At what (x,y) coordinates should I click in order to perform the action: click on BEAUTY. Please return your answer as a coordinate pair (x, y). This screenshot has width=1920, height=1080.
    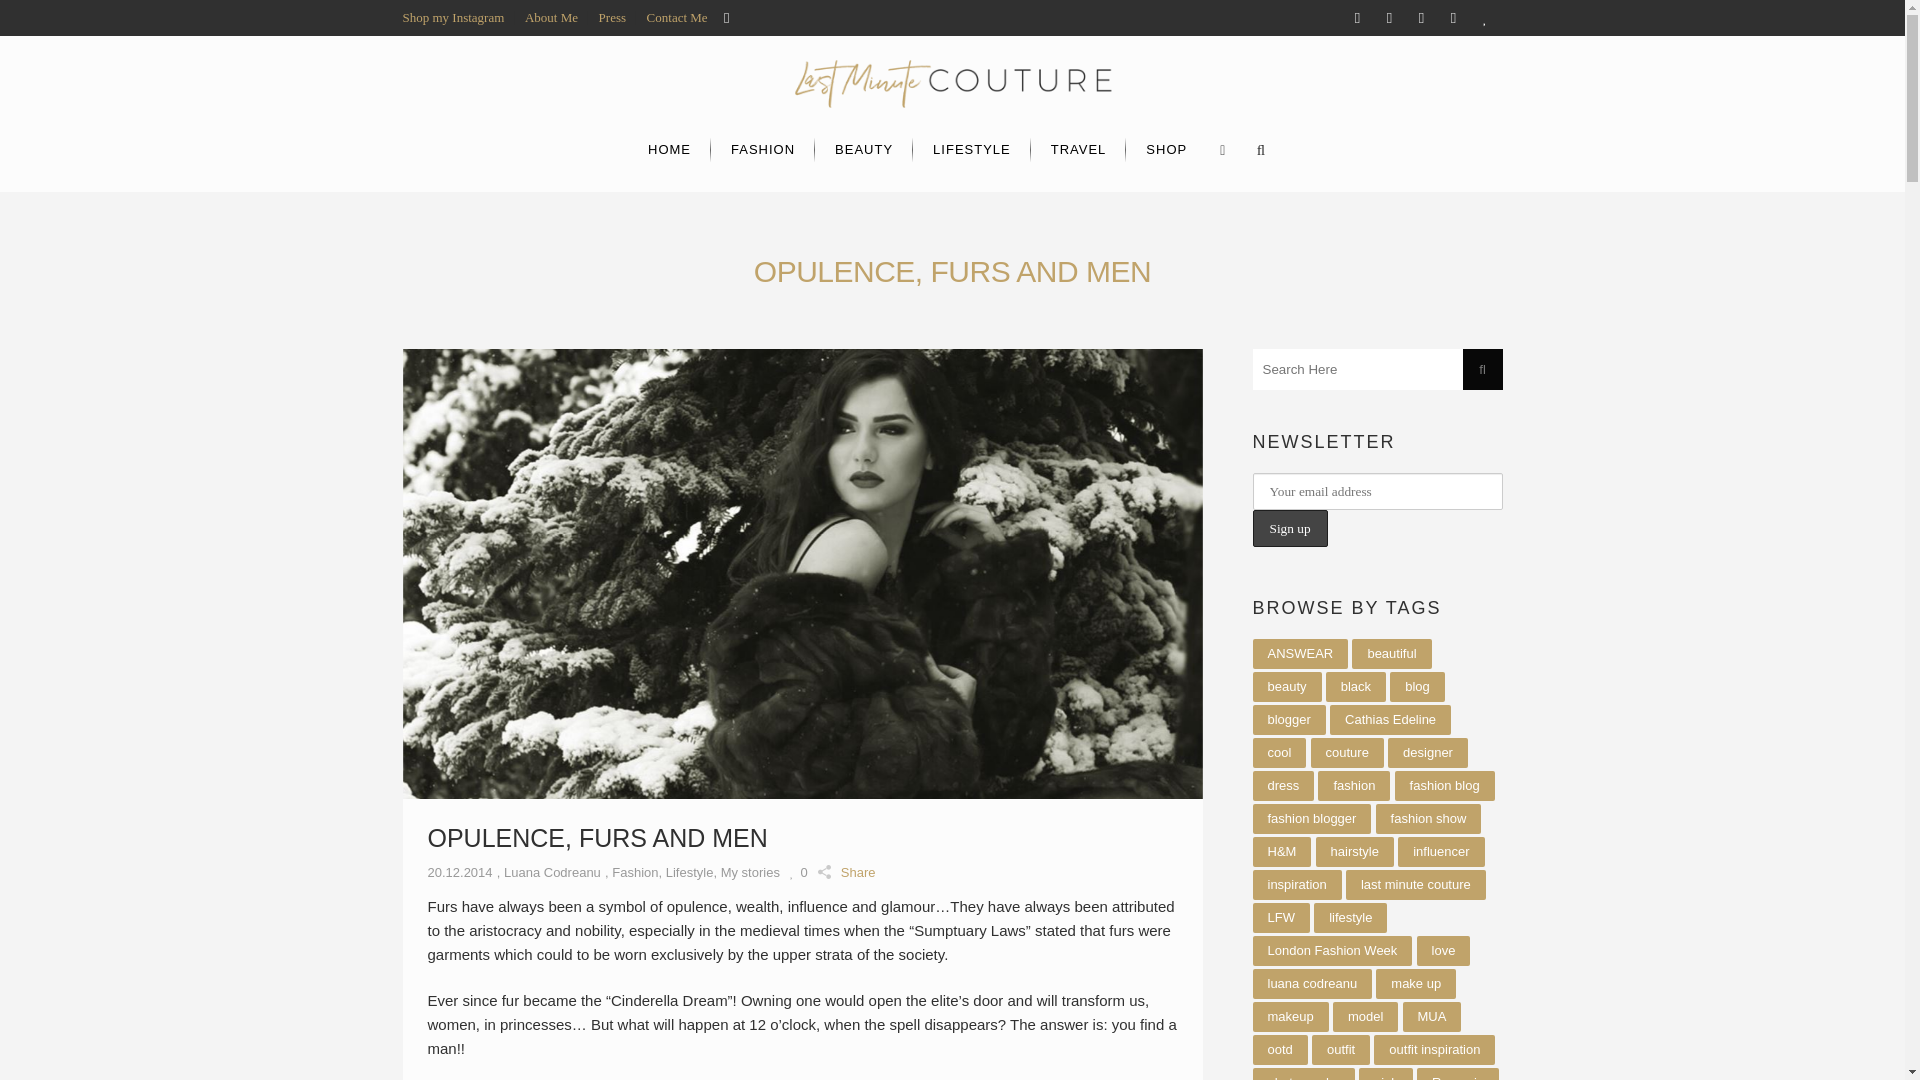
    Looking at the image, I should click on (864, 149).